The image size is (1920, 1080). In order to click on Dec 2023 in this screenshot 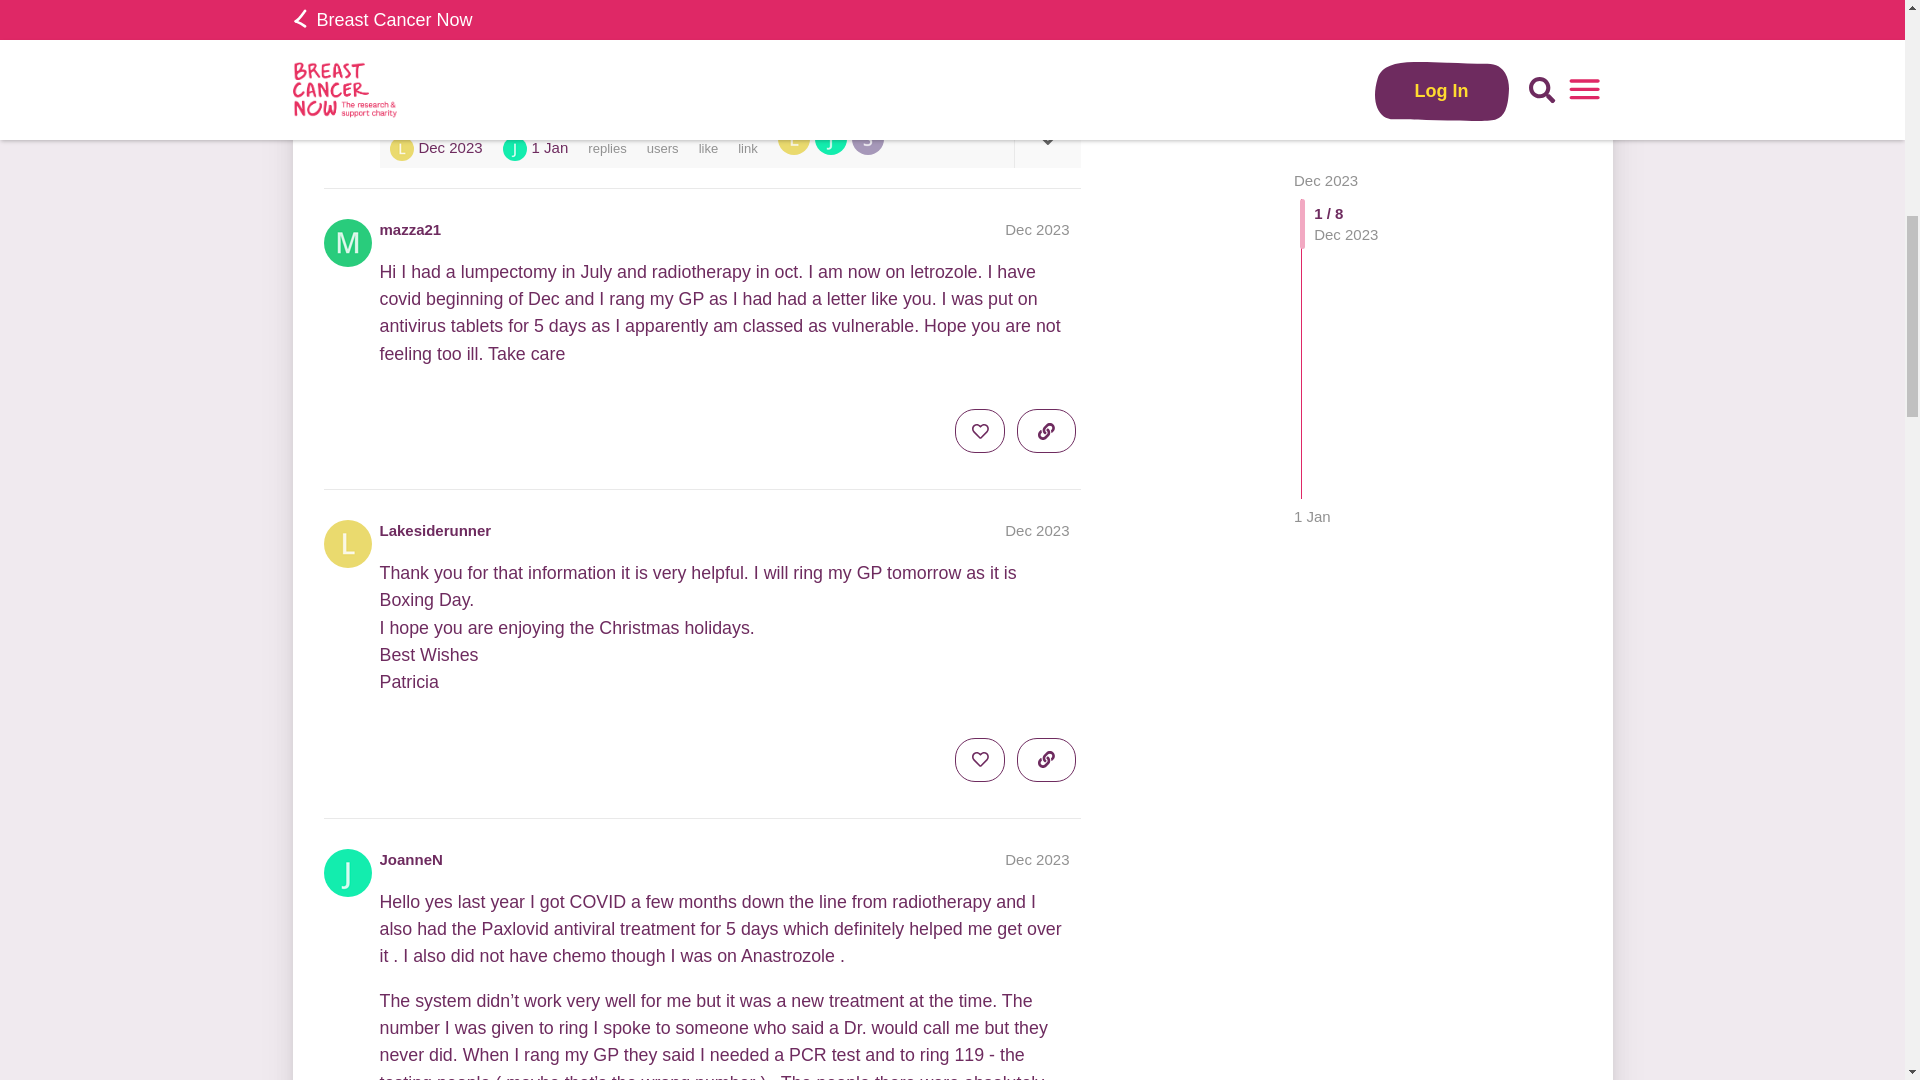, I will do `click(1036, 229)`.